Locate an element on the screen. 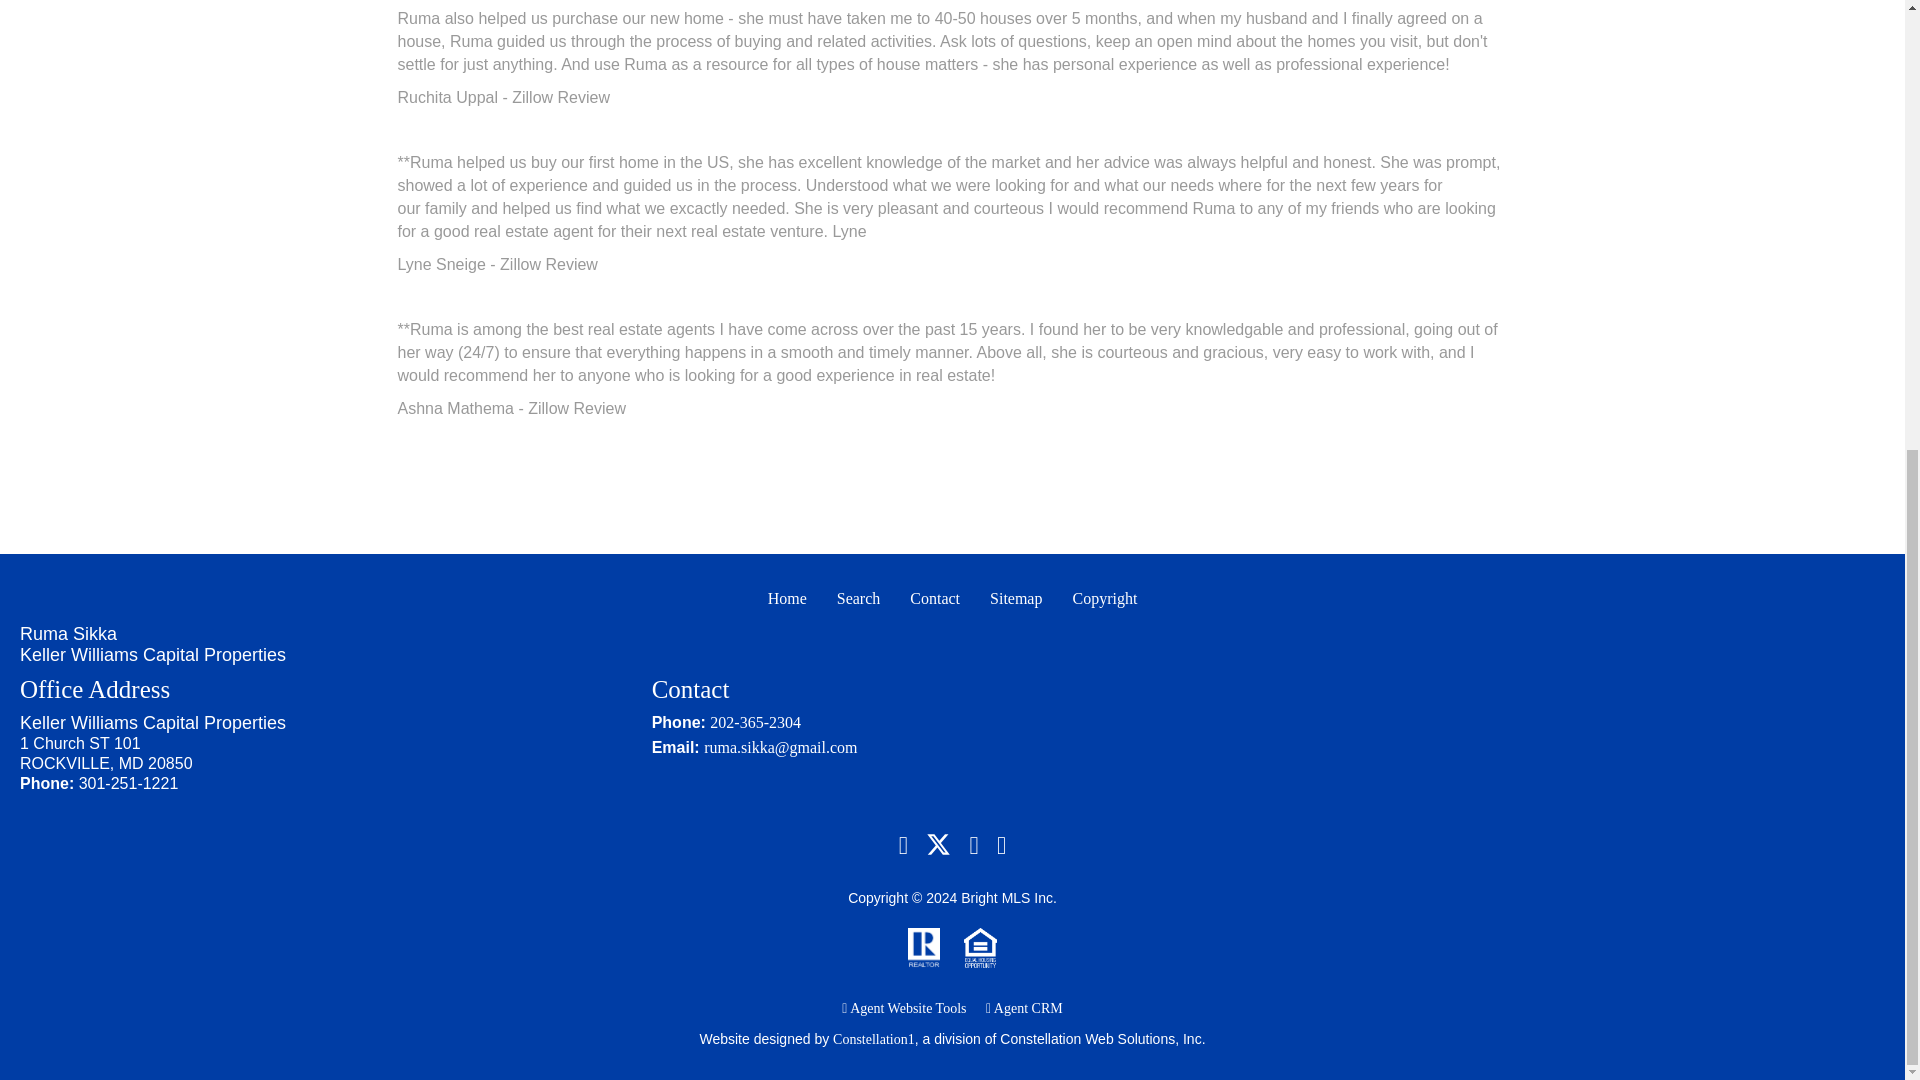 Image resolution: width=1920 pixels, height=1080 pixels. Constellation1 is located at coordinates (874, 1039).